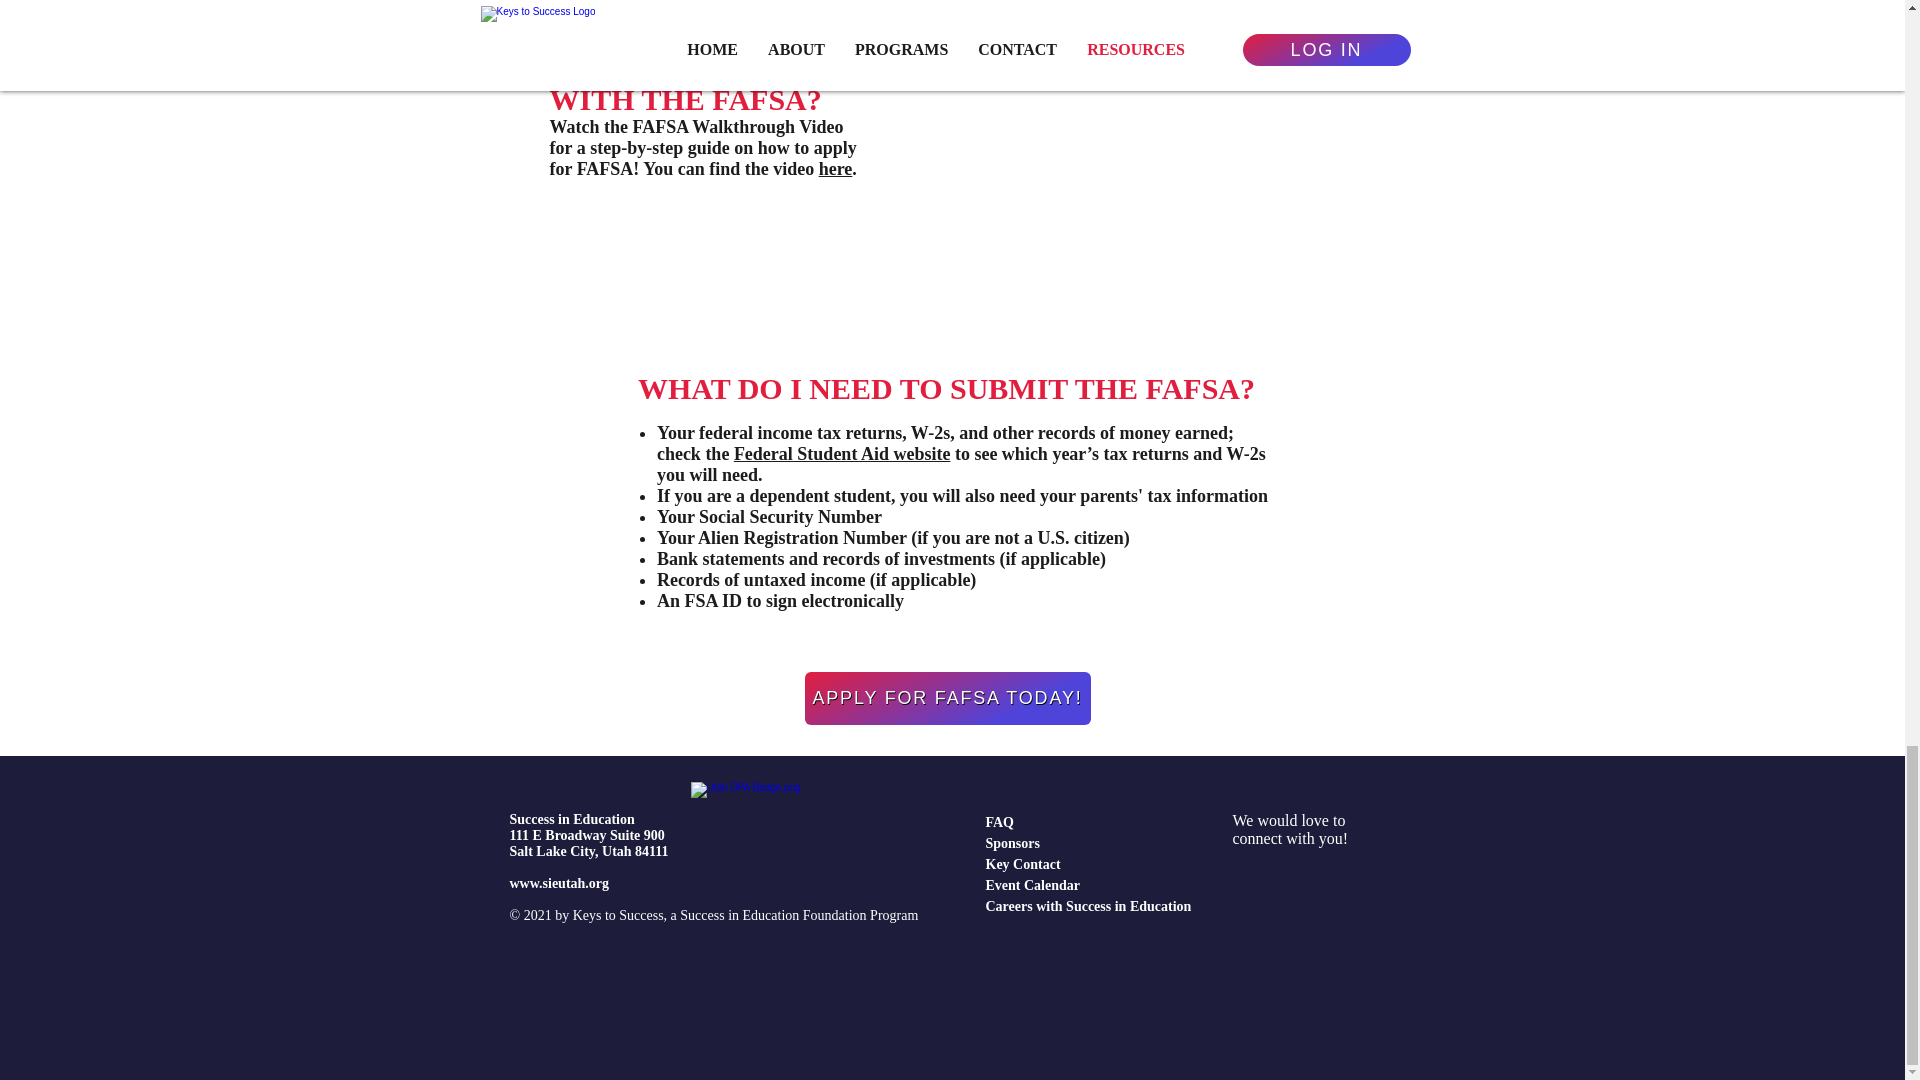 The image size is (1920, 1080). I want to click on here, so click(836, 168).